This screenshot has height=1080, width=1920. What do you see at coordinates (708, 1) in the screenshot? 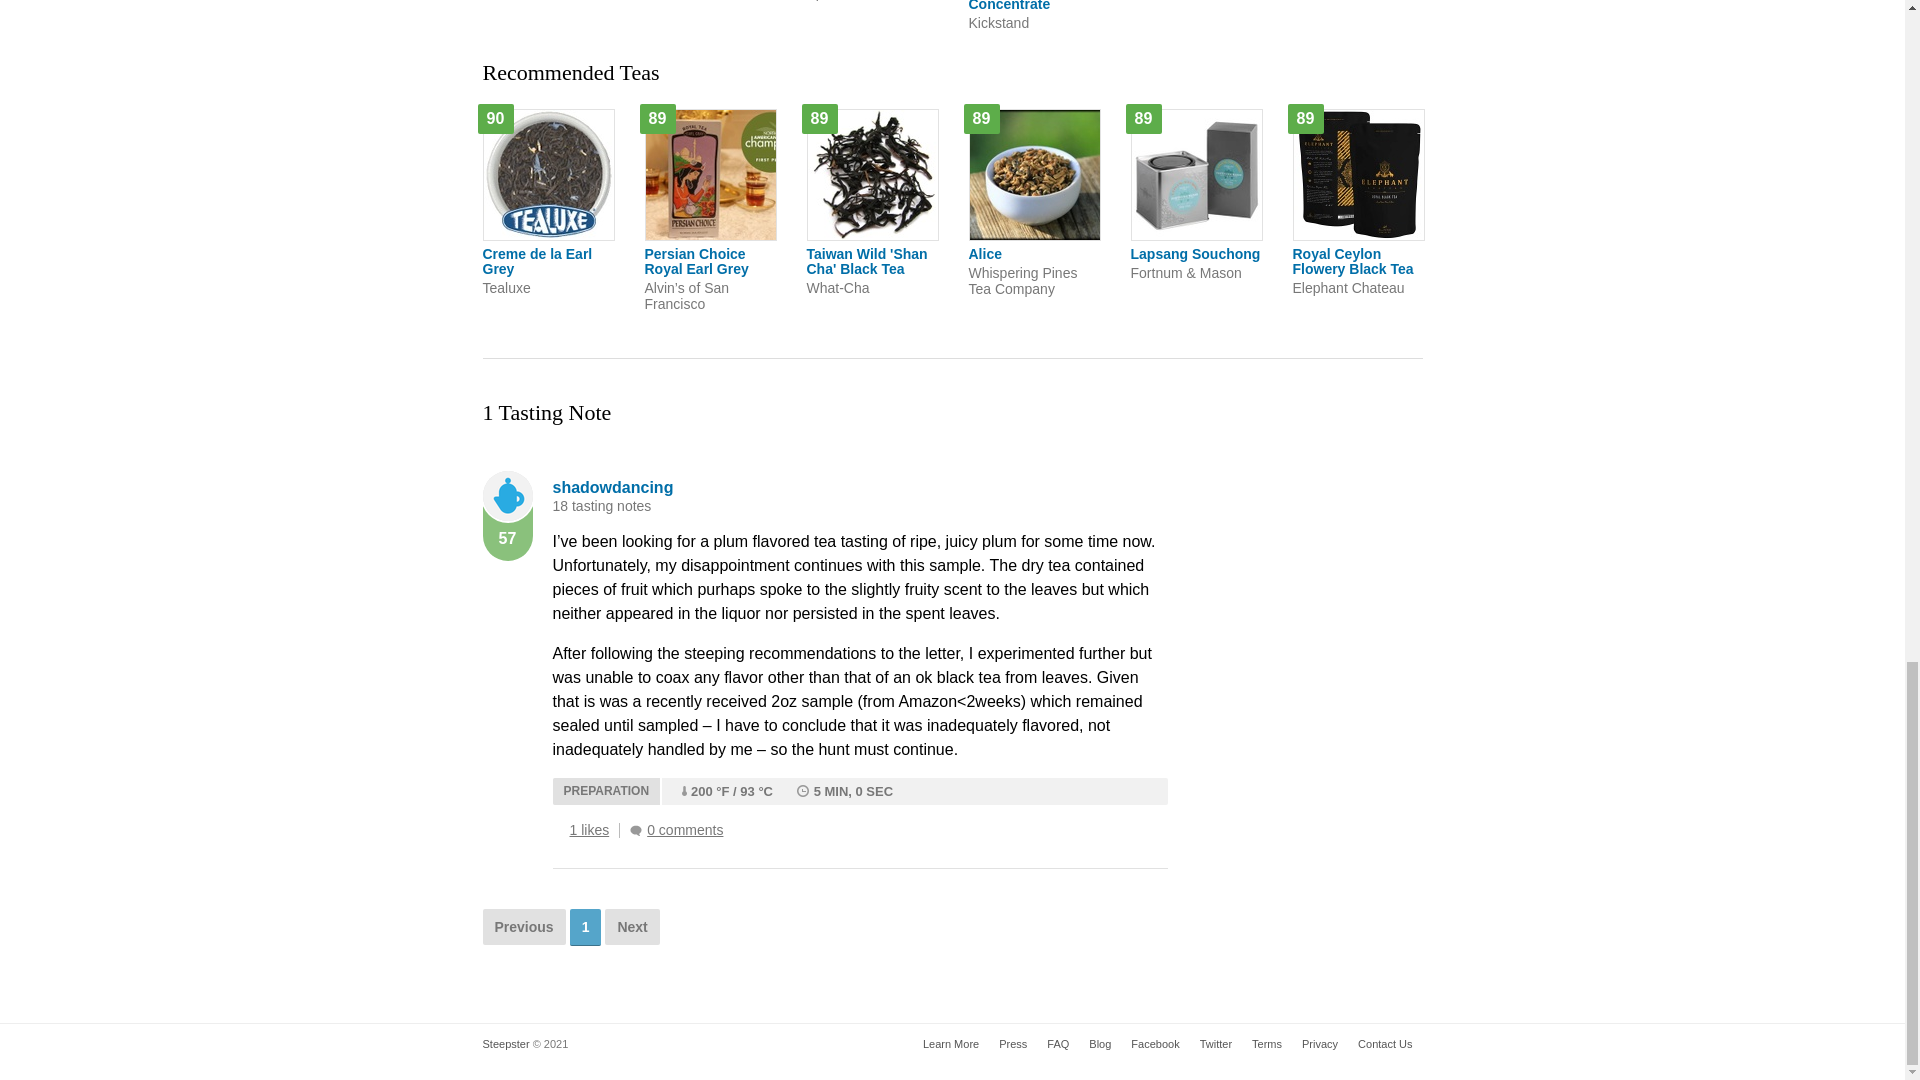
I see `Link to Privacy Policy` at bounding box center [708, 1].